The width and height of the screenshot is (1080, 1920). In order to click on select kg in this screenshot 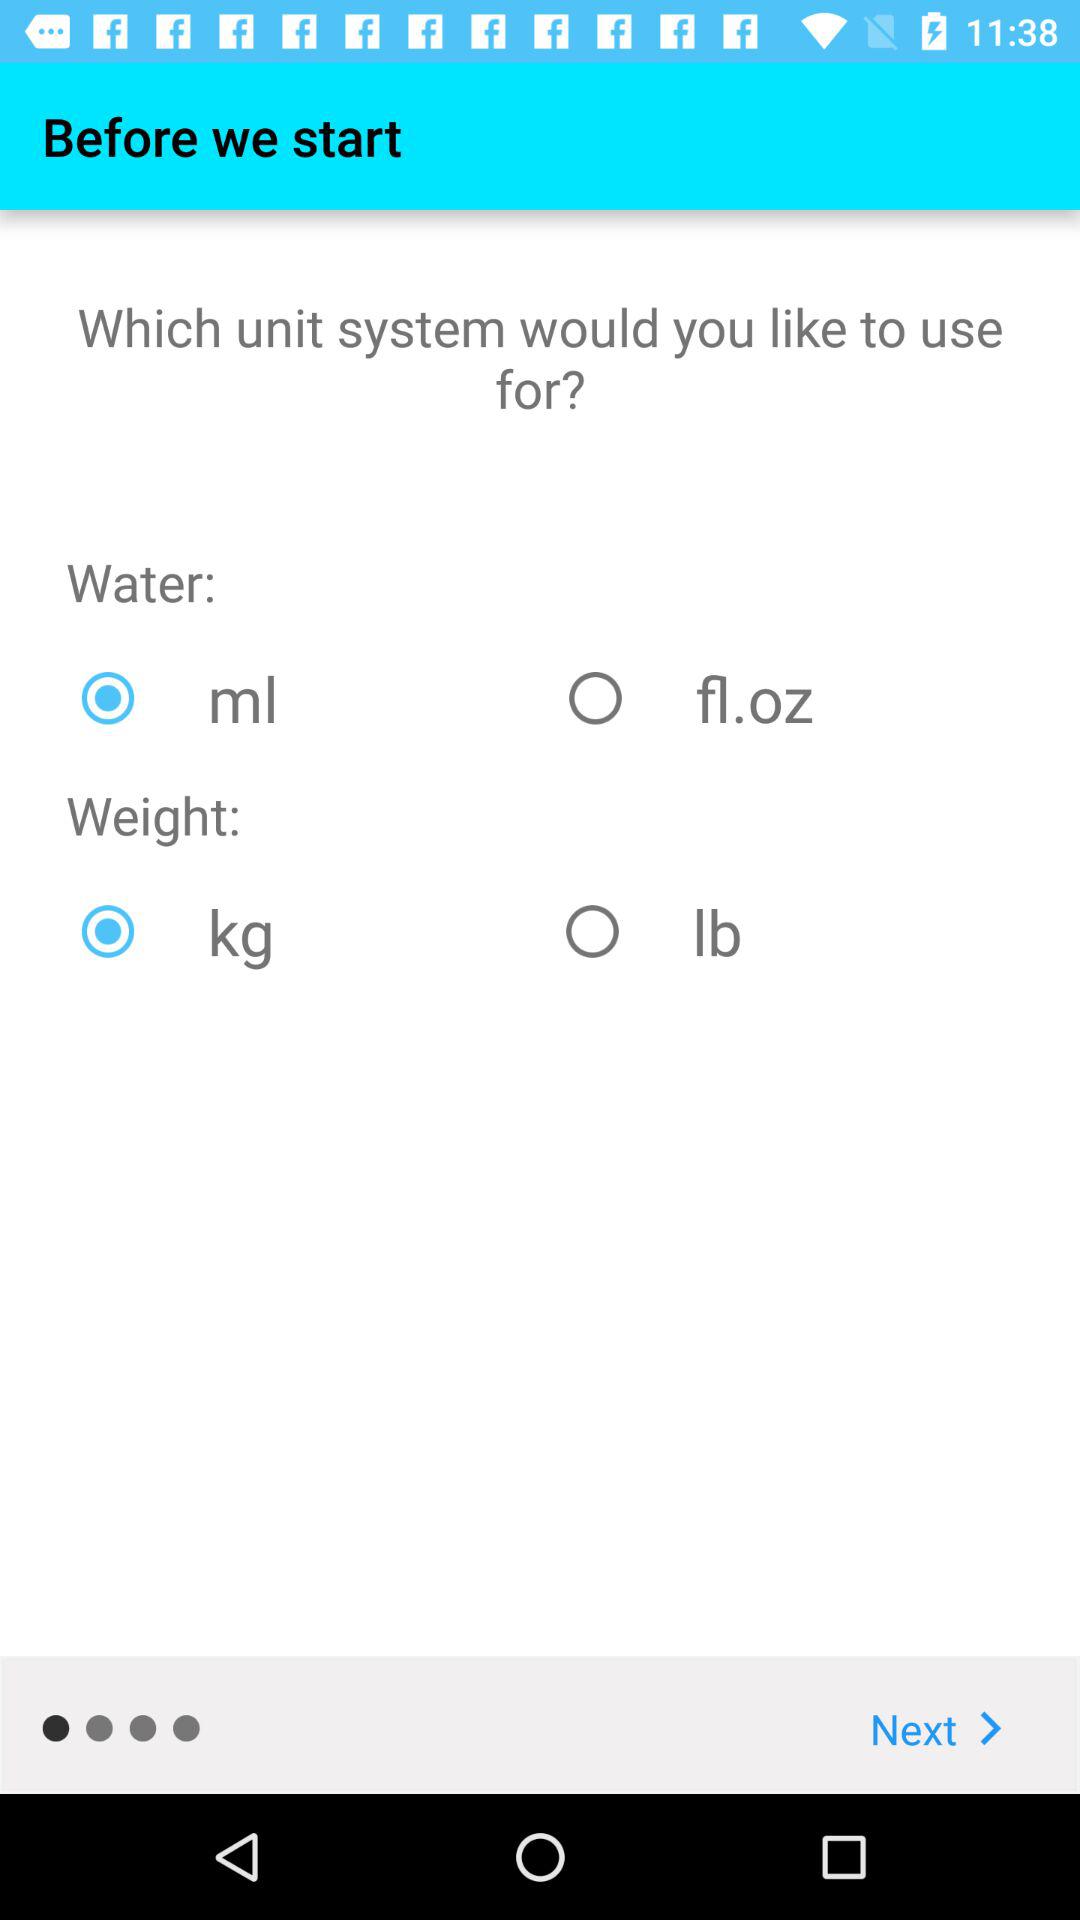, I will do `click(308, 931)`.